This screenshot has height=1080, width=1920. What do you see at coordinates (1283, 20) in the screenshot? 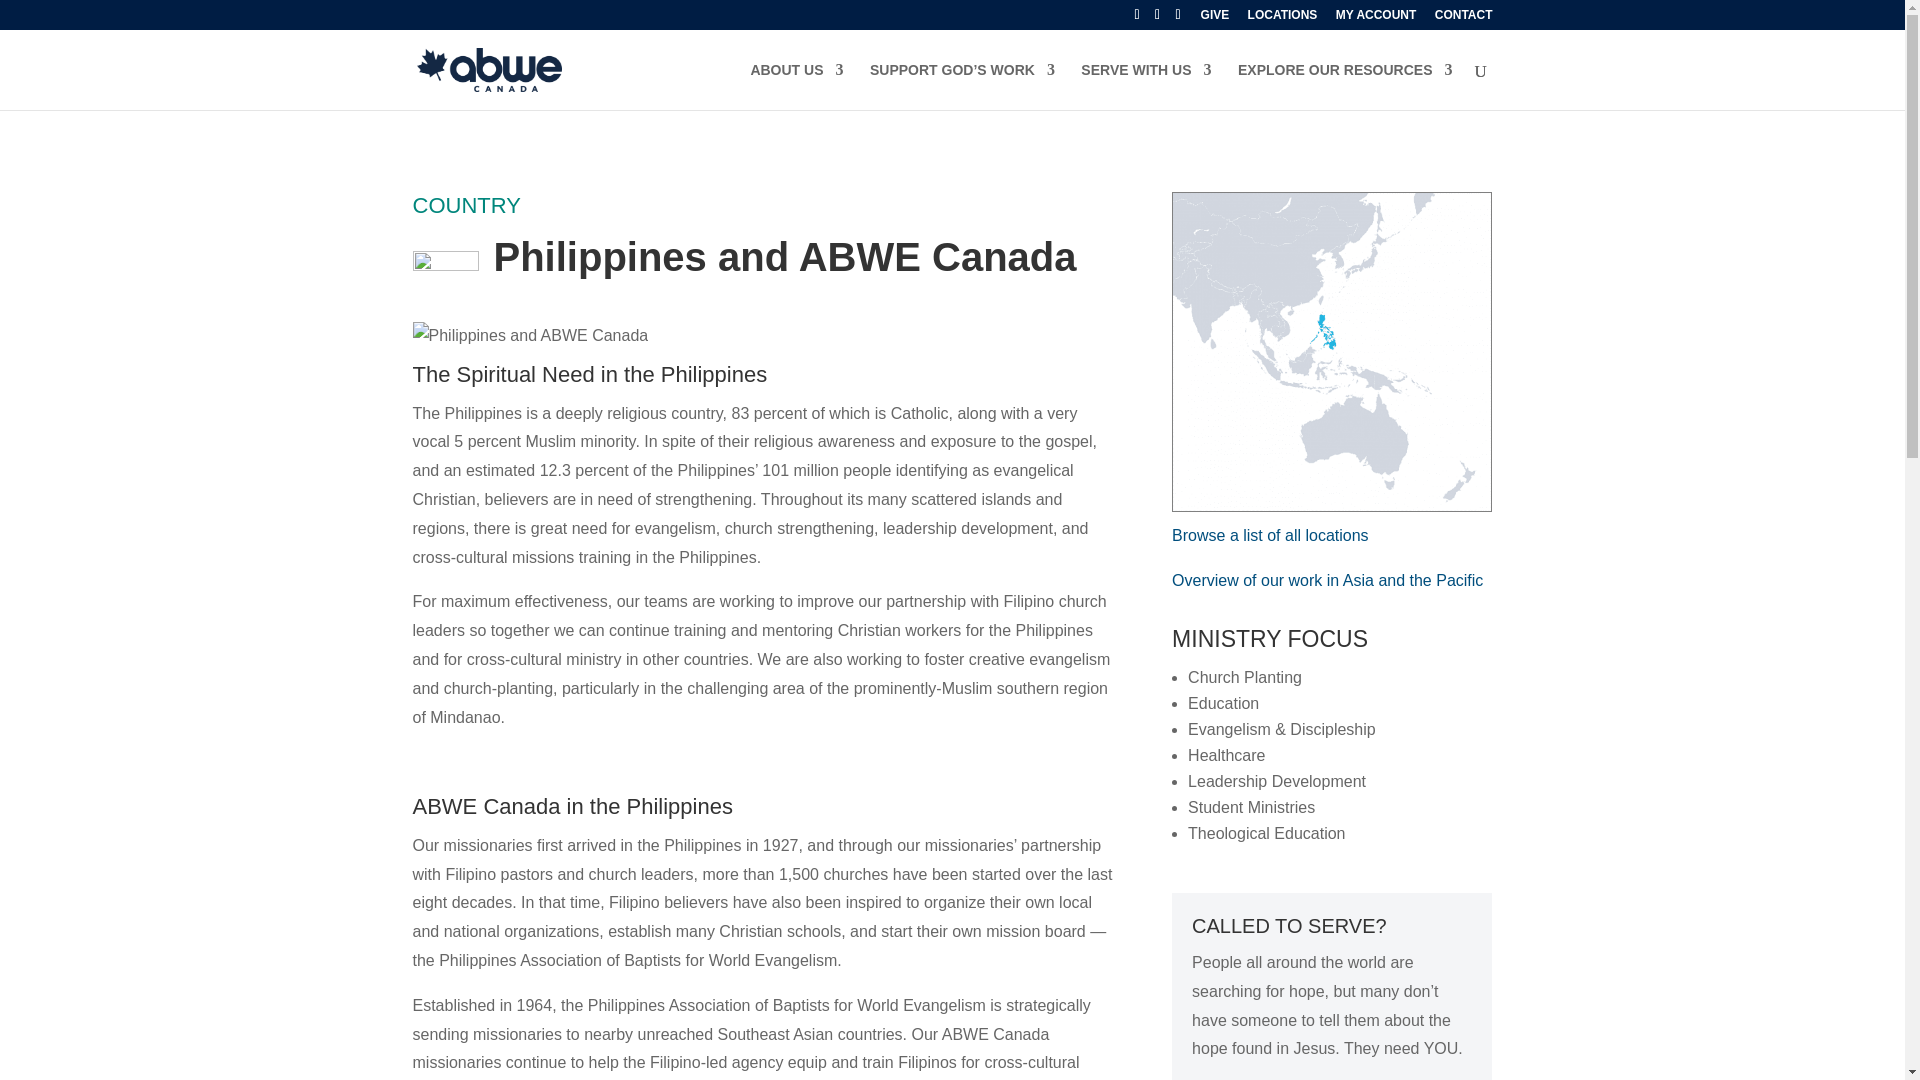
I see `LOCATIONS` at bounding box center [1283, 20].